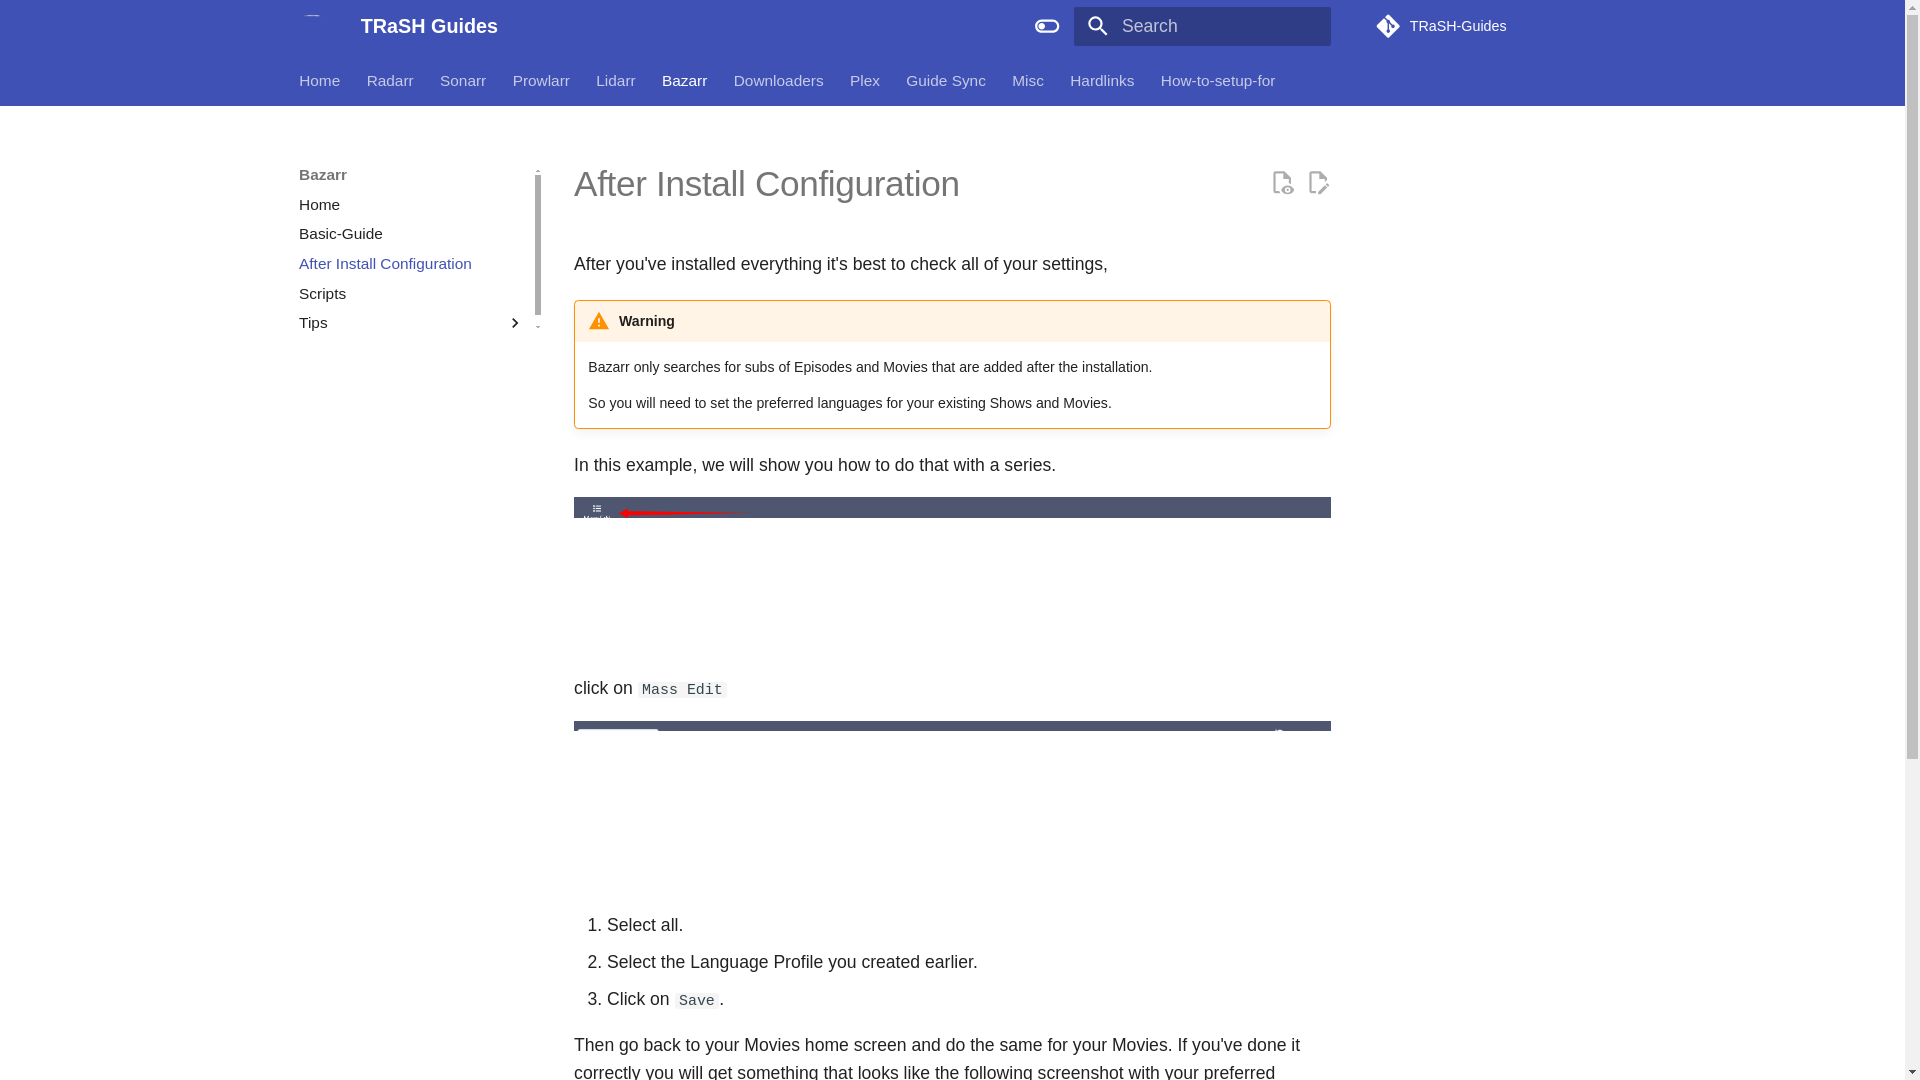  Describe the element at coordinates (1102, 80) in the screenshot. I see `Hardlinks` at that location.